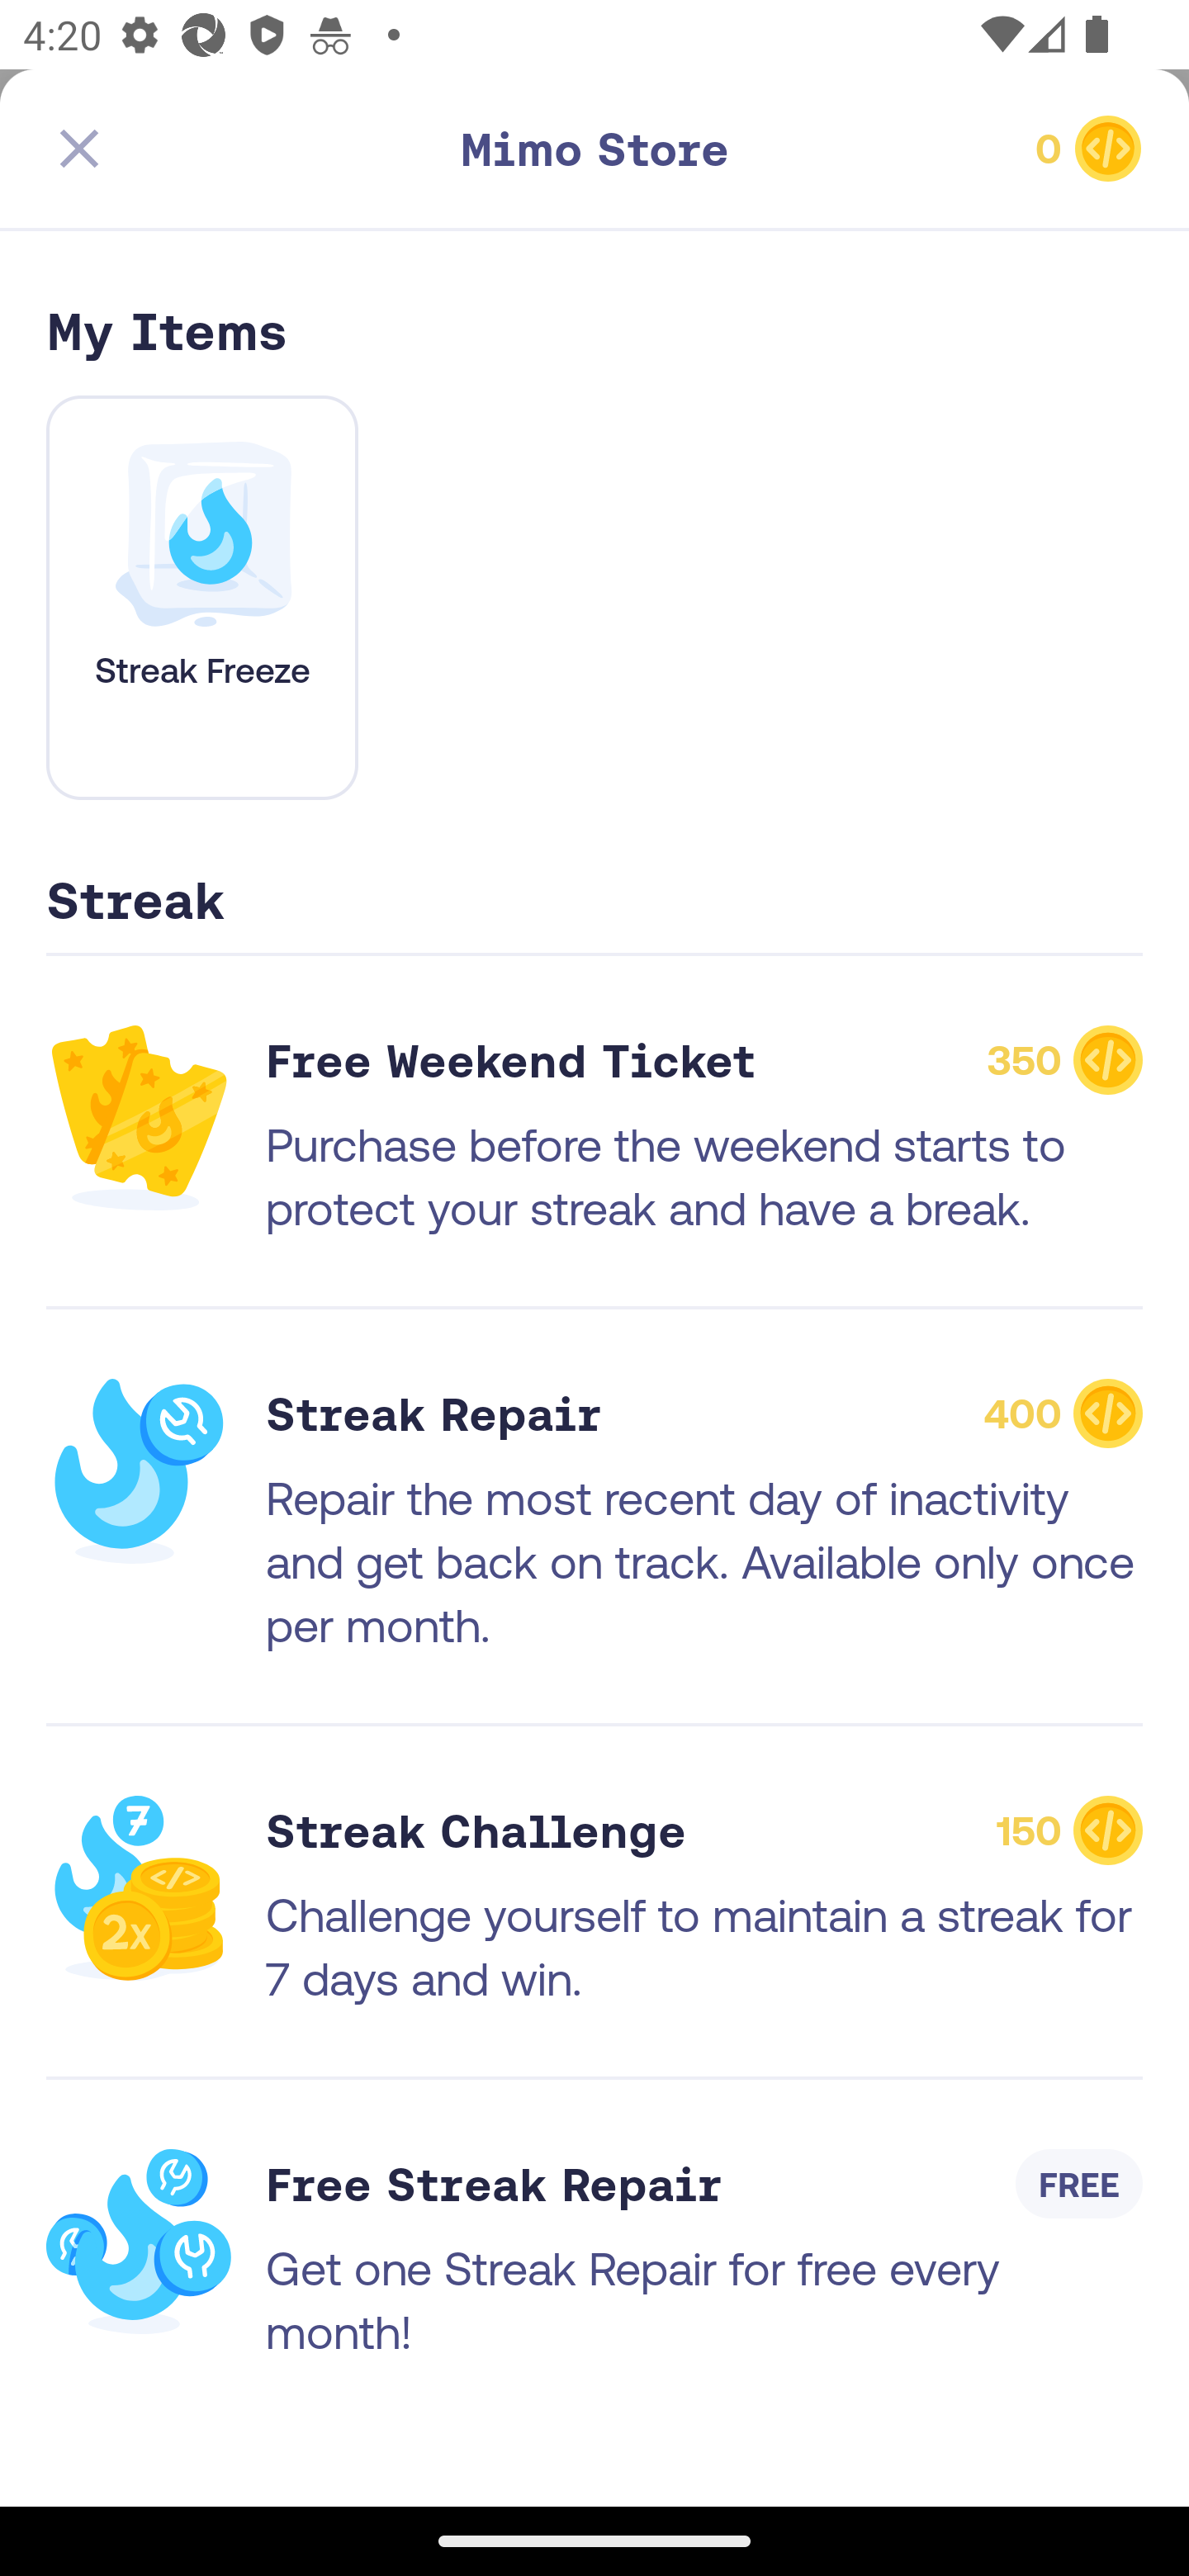 Image resolution: width=1189 pixels, height=2576 pixels. Describe the element at coordinates (594, 288) in the screenshot. I see `Path Toolbar Selector Full-stack Development` at that location.